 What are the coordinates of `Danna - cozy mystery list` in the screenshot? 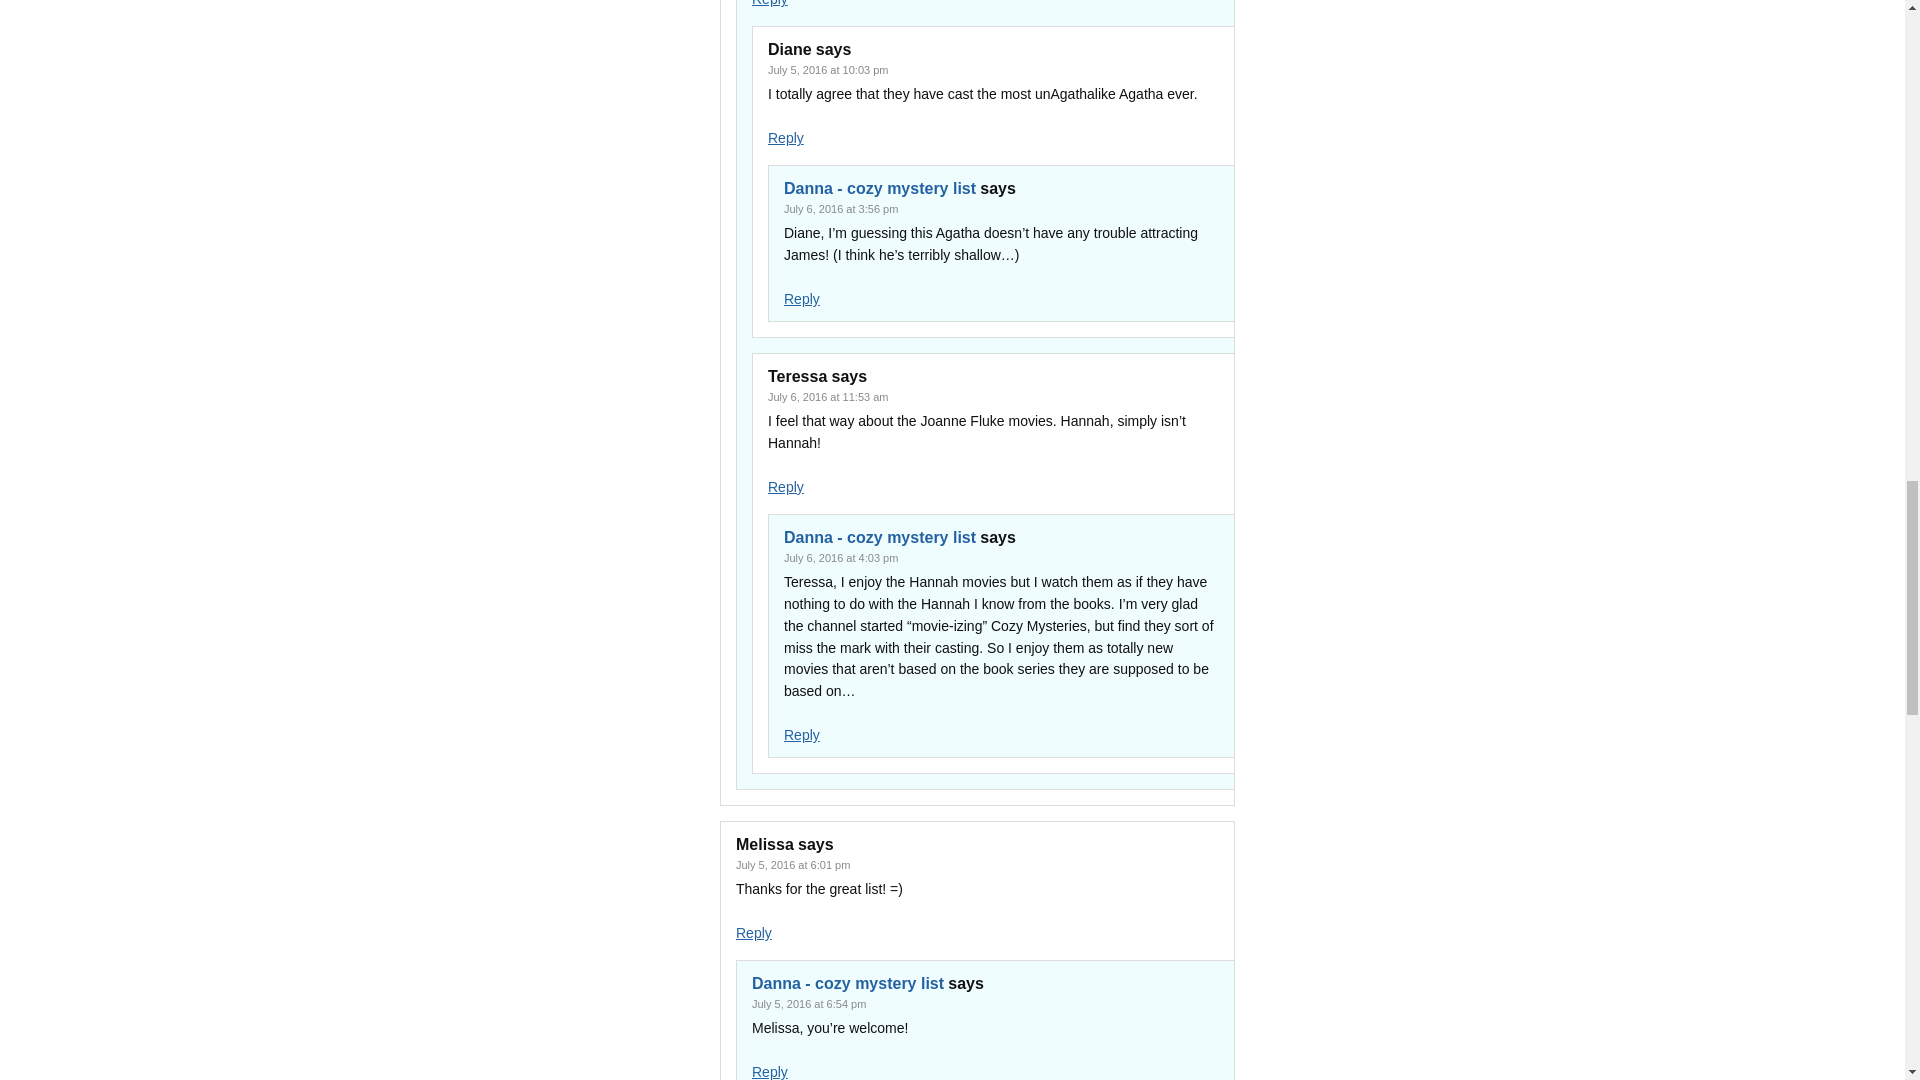 It's located at (879, 188).